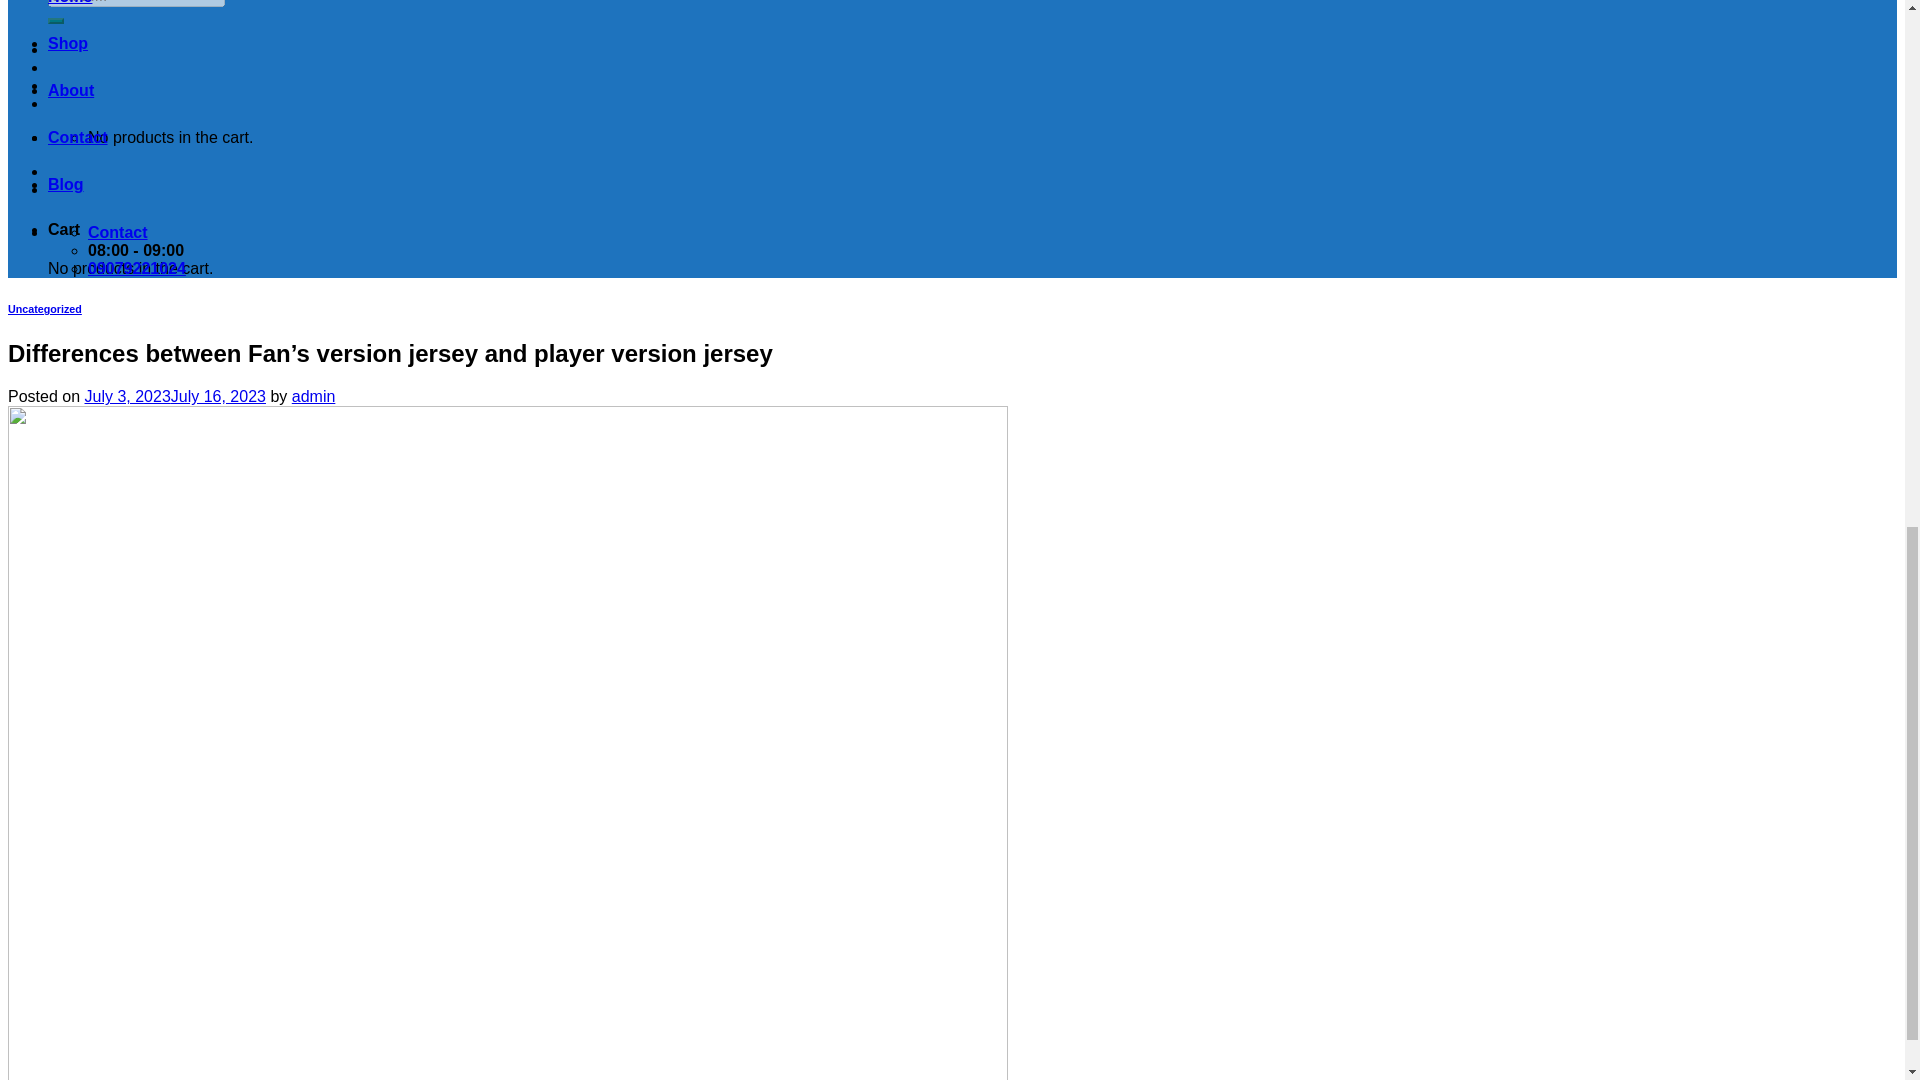 This screenshot has width=1920, height=1080. Describe the element at coordinates (314, 396) in the screenshot. I see `admin` at that location.